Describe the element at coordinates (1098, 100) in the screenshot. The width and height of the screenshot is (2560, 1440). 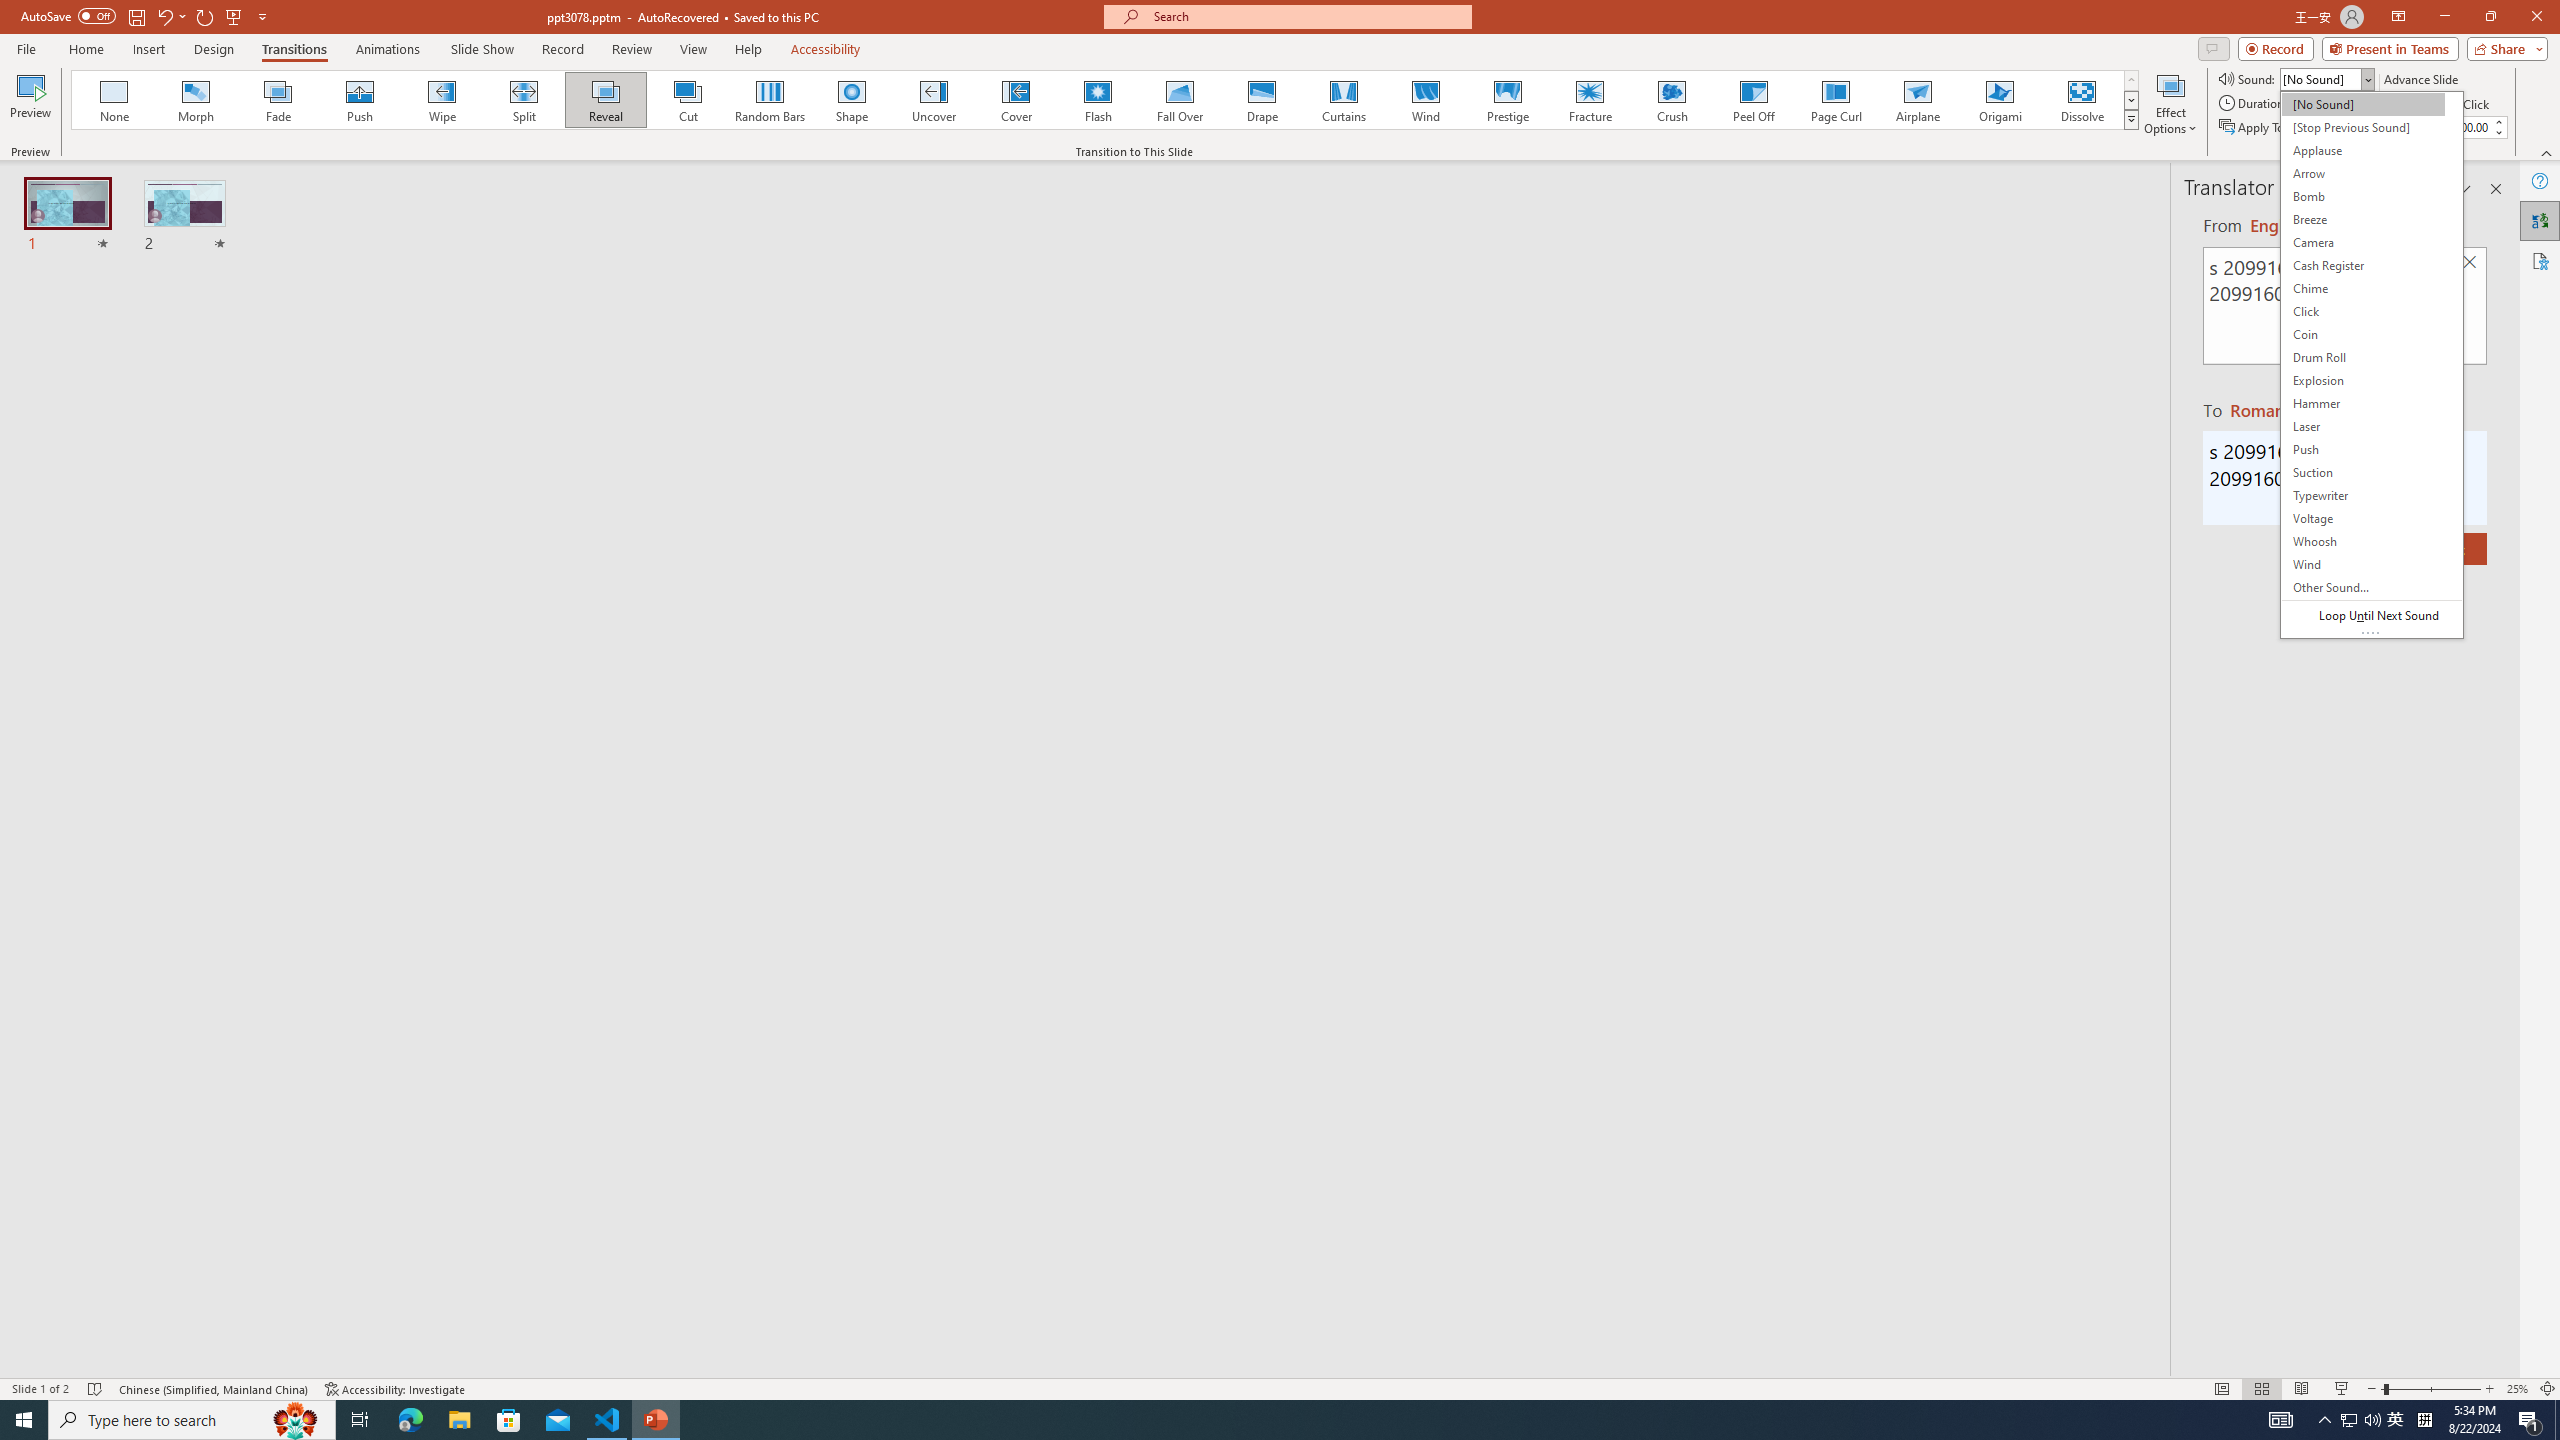
I see `Flash` at that location.